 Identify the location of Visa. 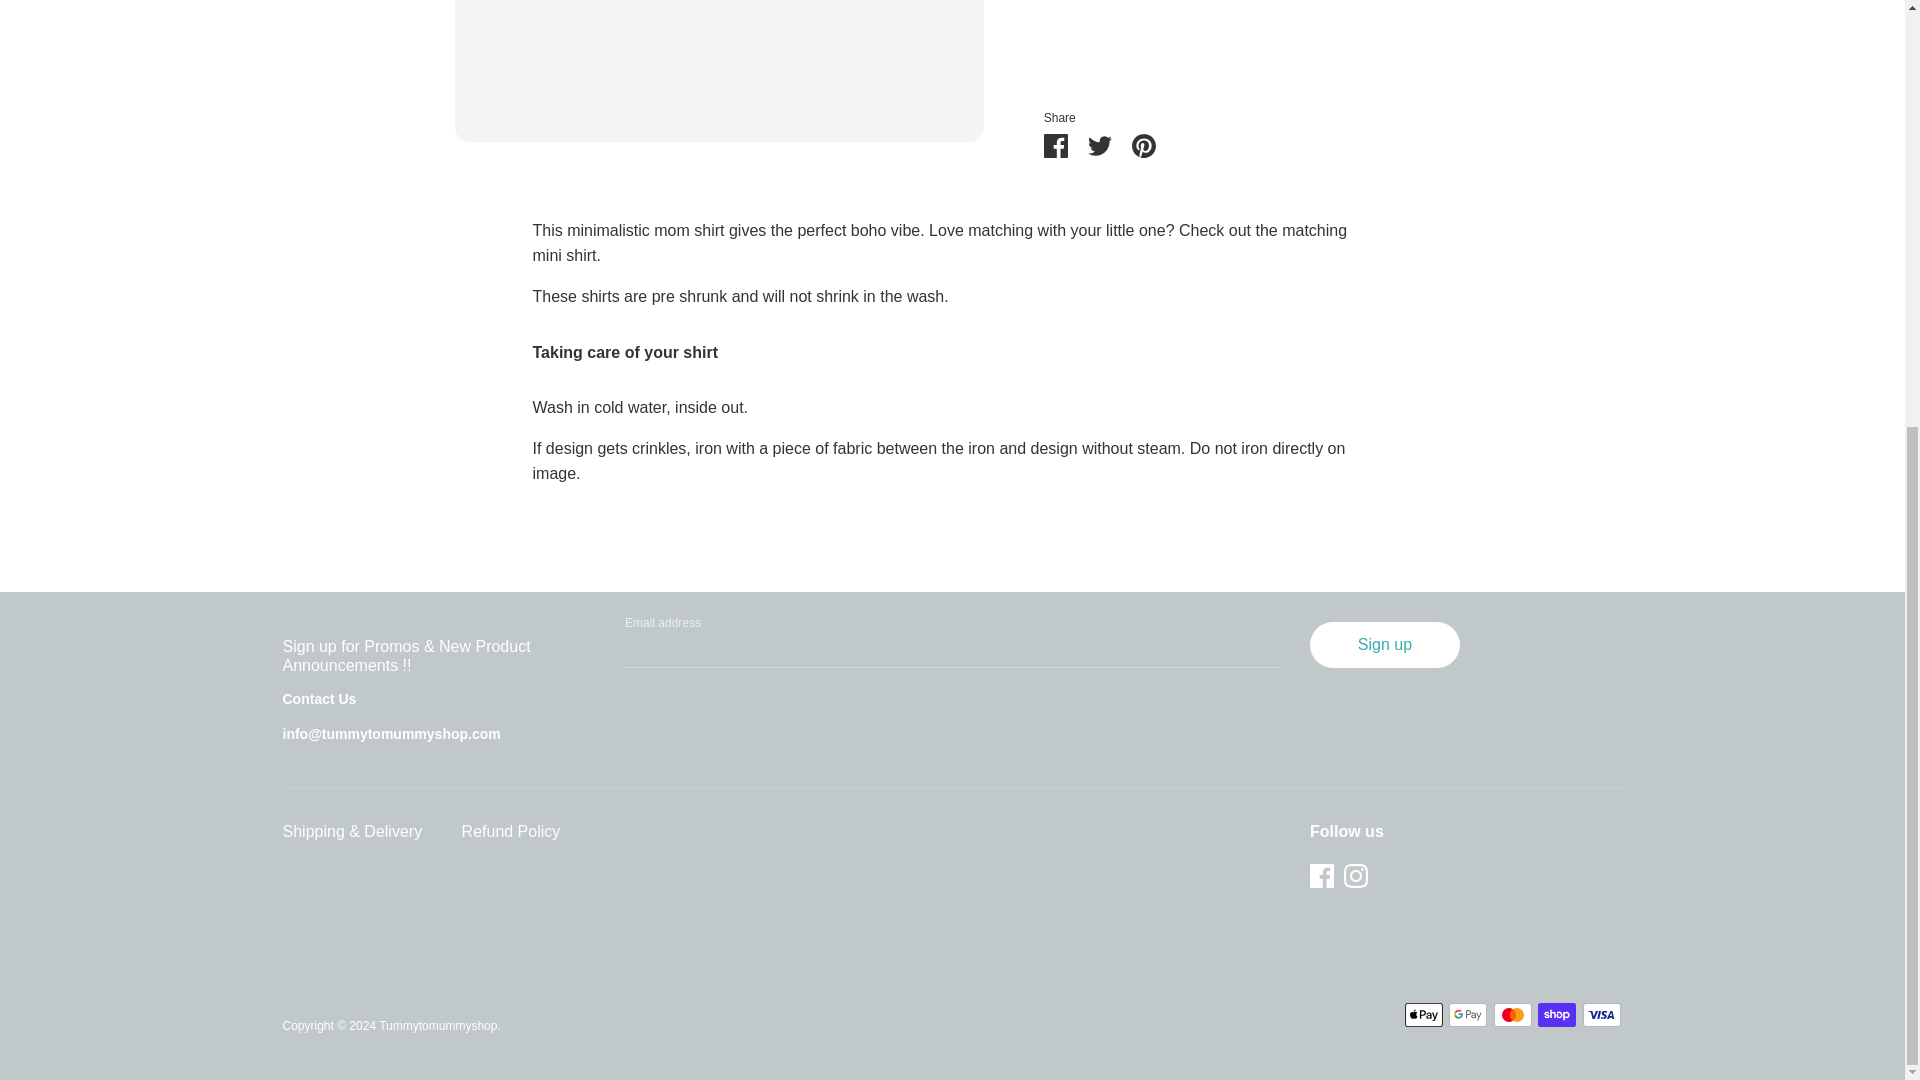
(1601, 1015).